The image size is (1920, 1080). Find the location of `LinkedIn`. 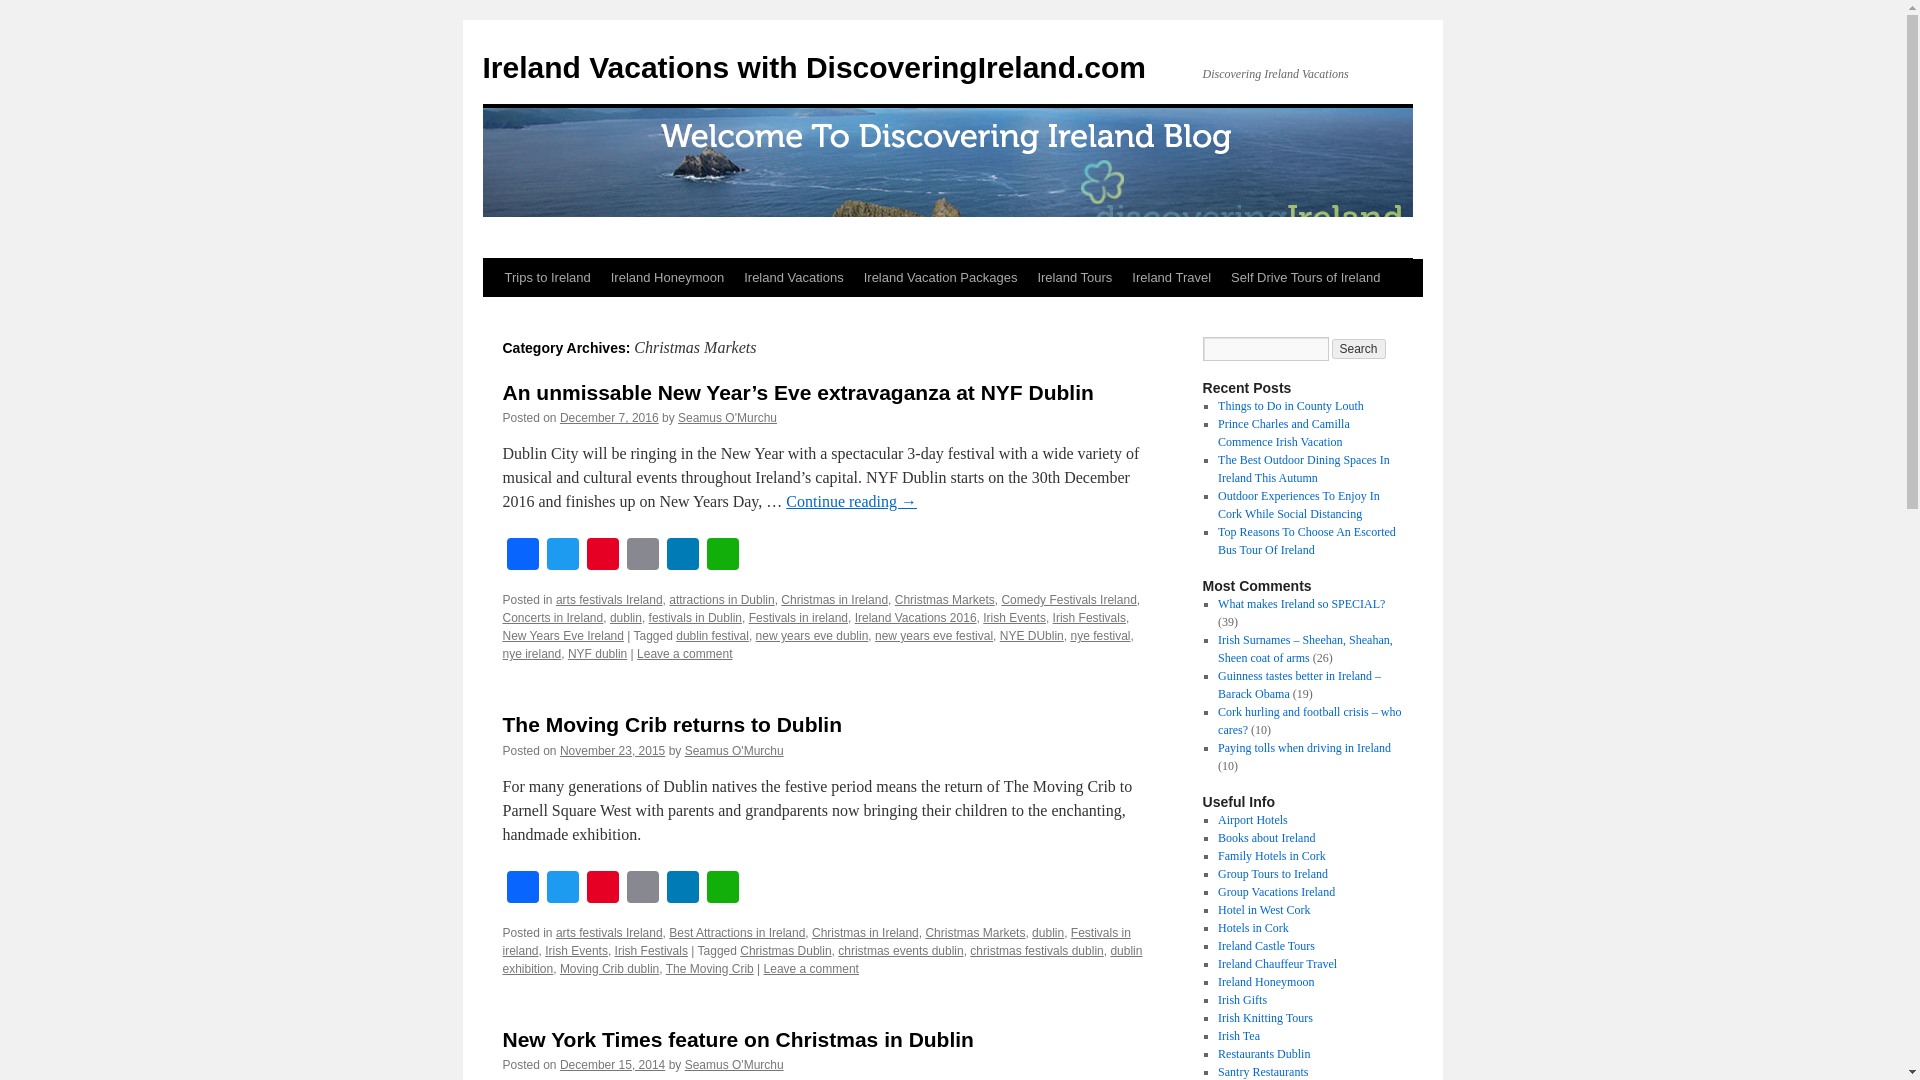

LinkedIn is located at coordinates (682, 556).